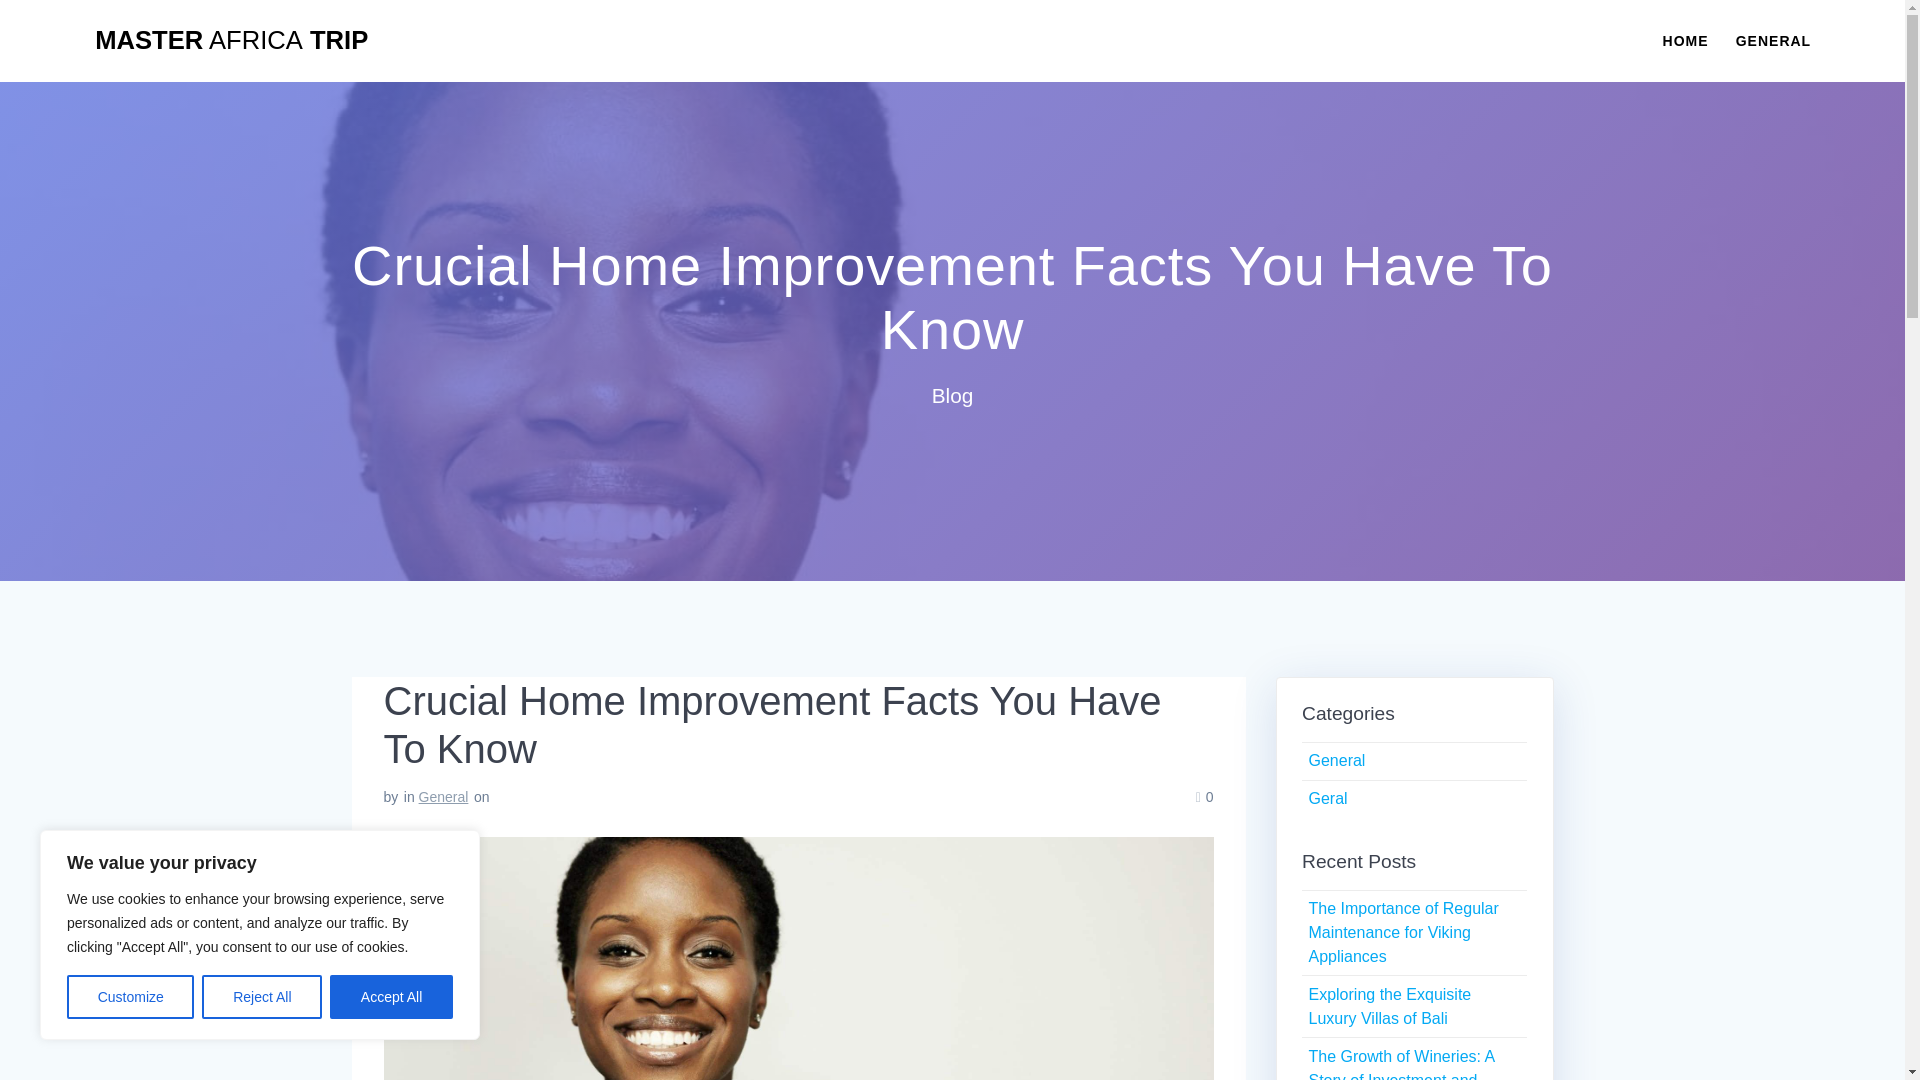  I want to click on The Growth of Wineries: A Story of Investment and Return, so click(1400, 1064).